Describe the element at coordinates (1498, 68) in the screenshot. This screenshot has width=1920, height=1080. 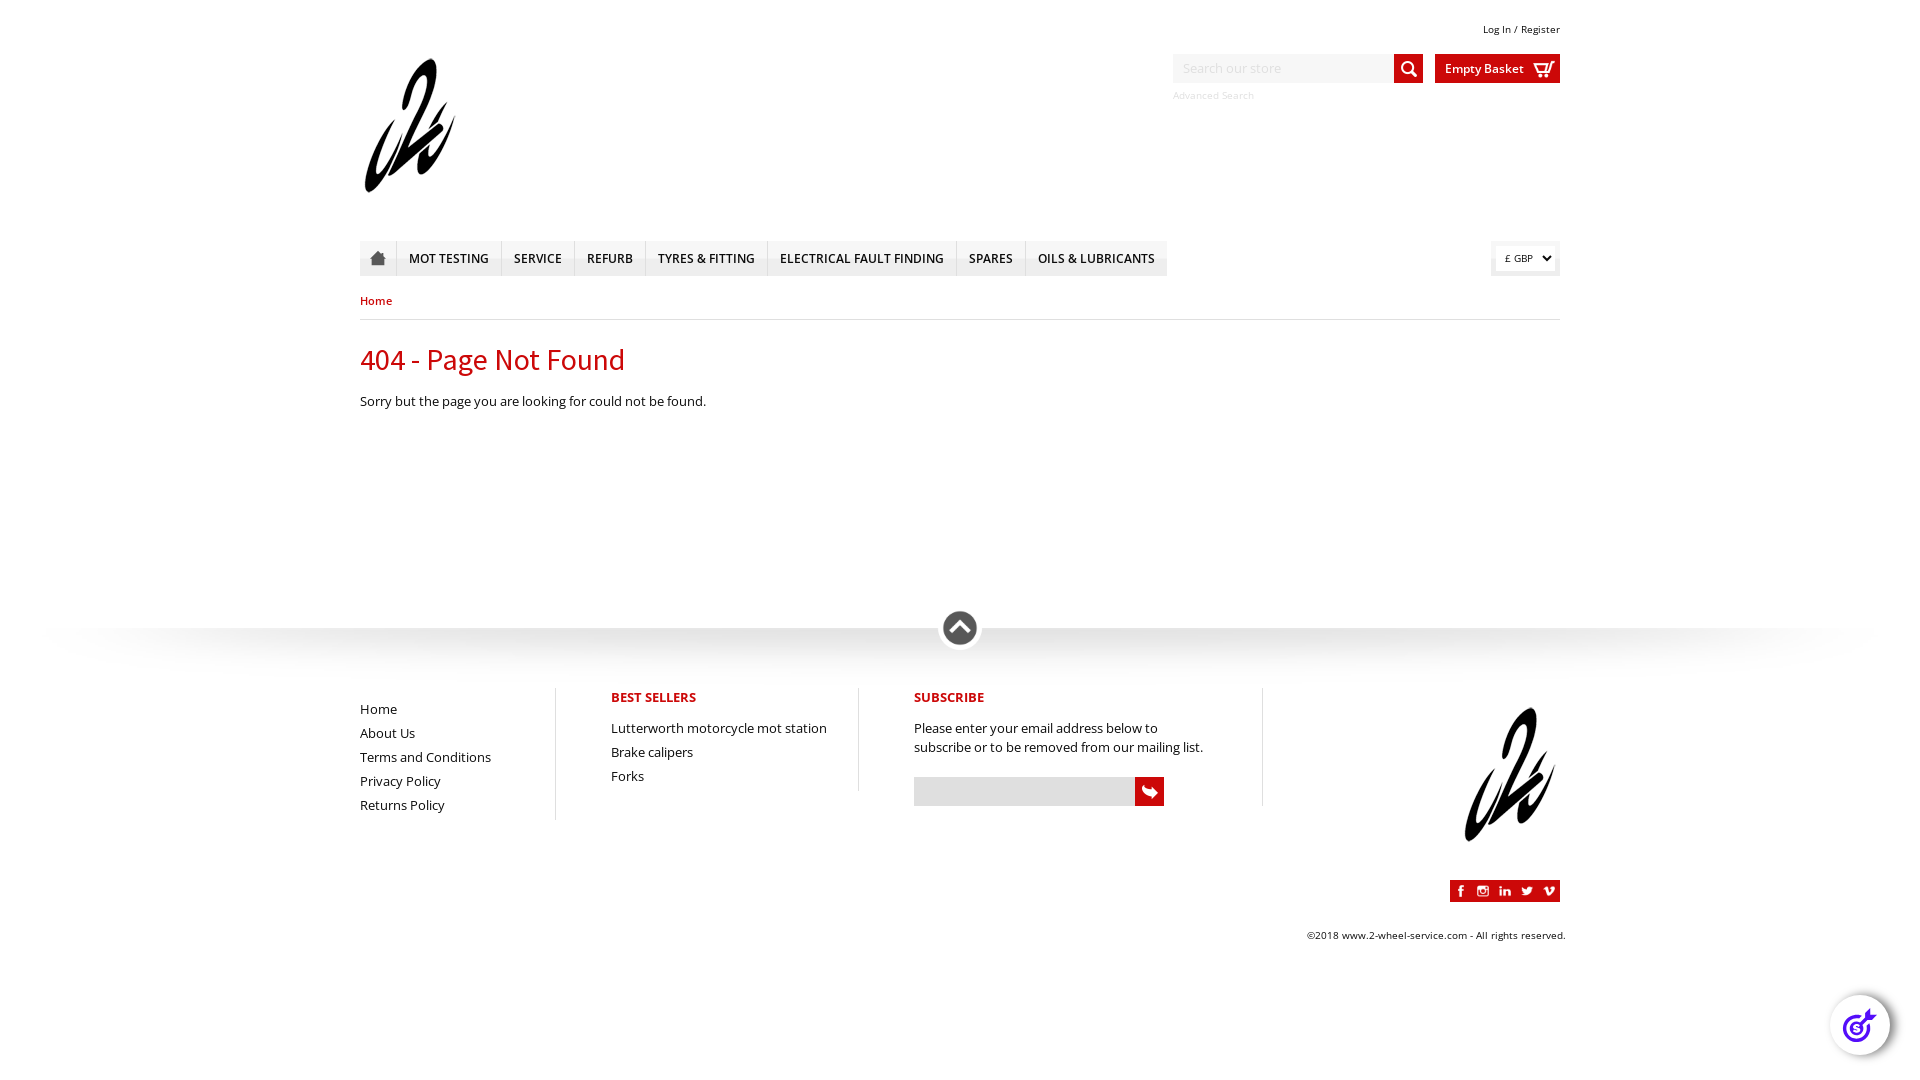
I see `Empty Basket` at that location.